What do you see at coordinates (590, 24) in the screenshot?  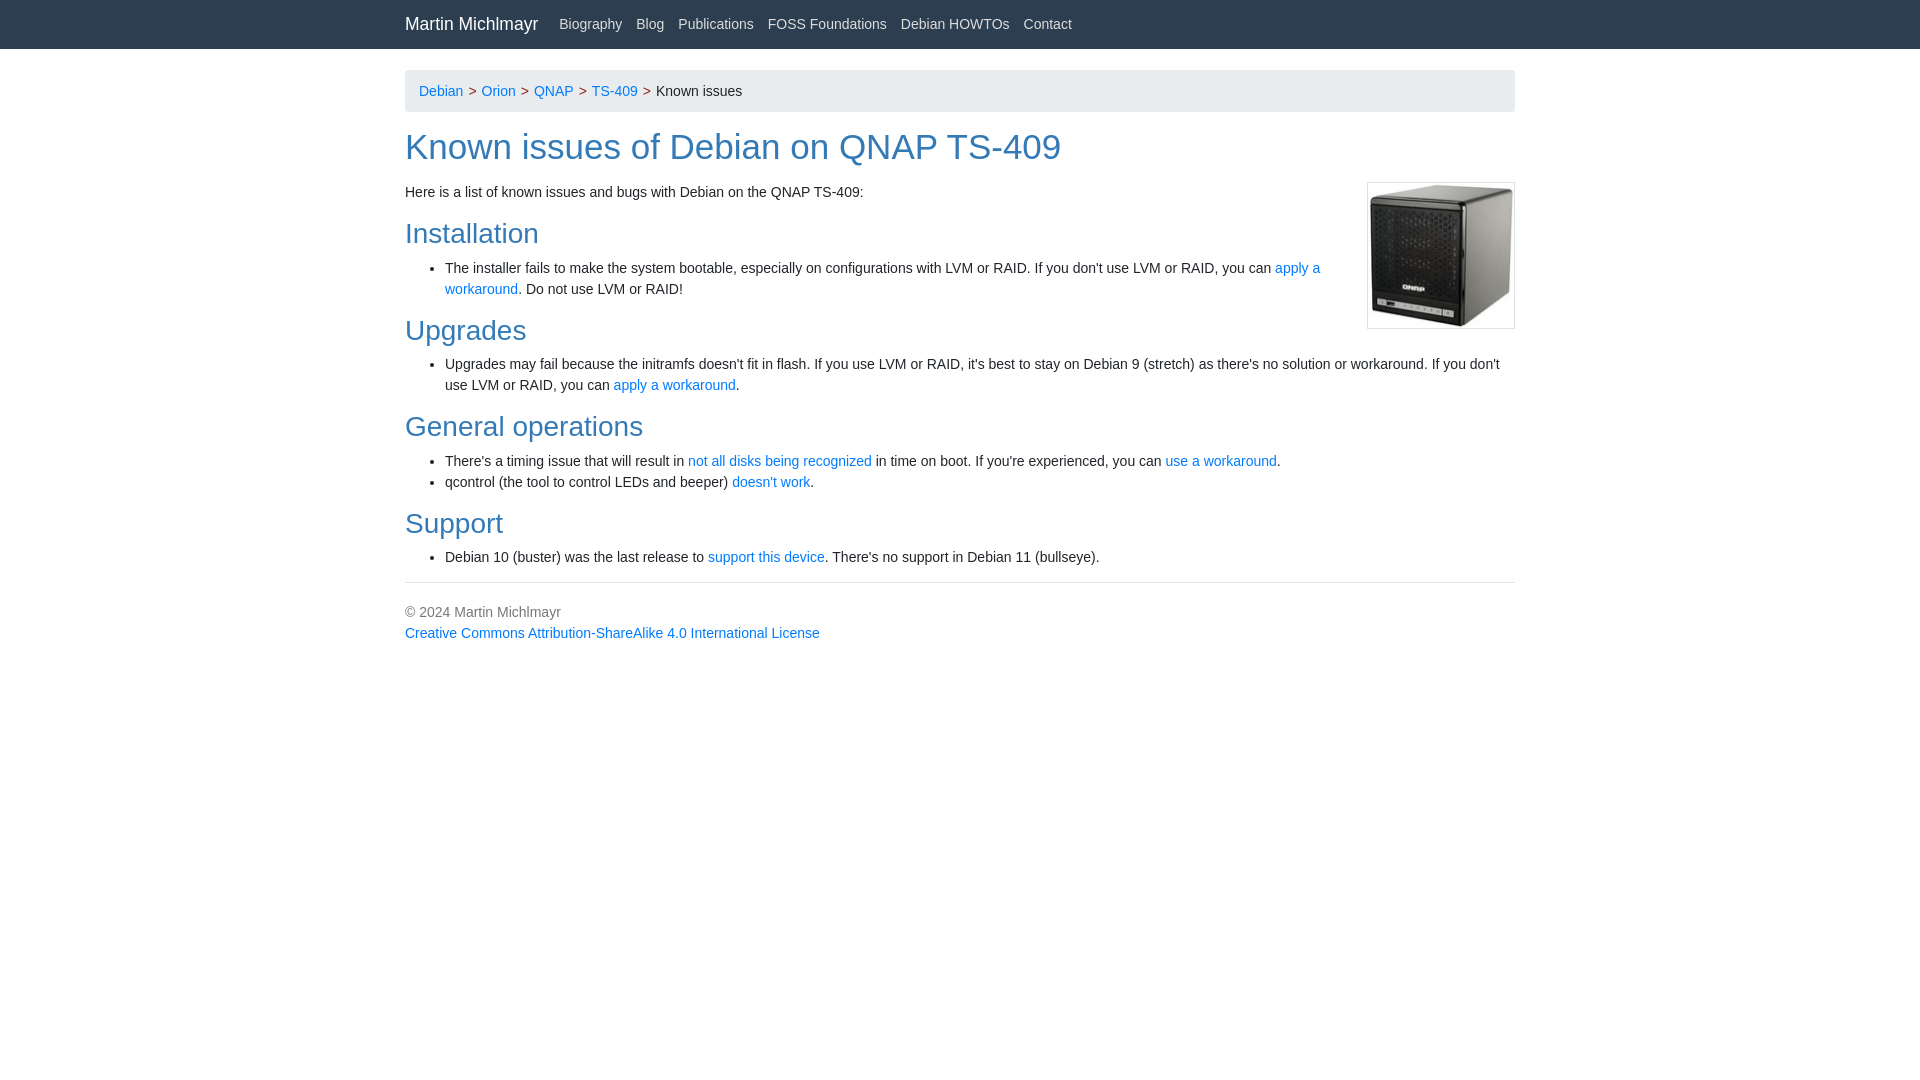 I see `Biography` at bounding box center [590, 24].